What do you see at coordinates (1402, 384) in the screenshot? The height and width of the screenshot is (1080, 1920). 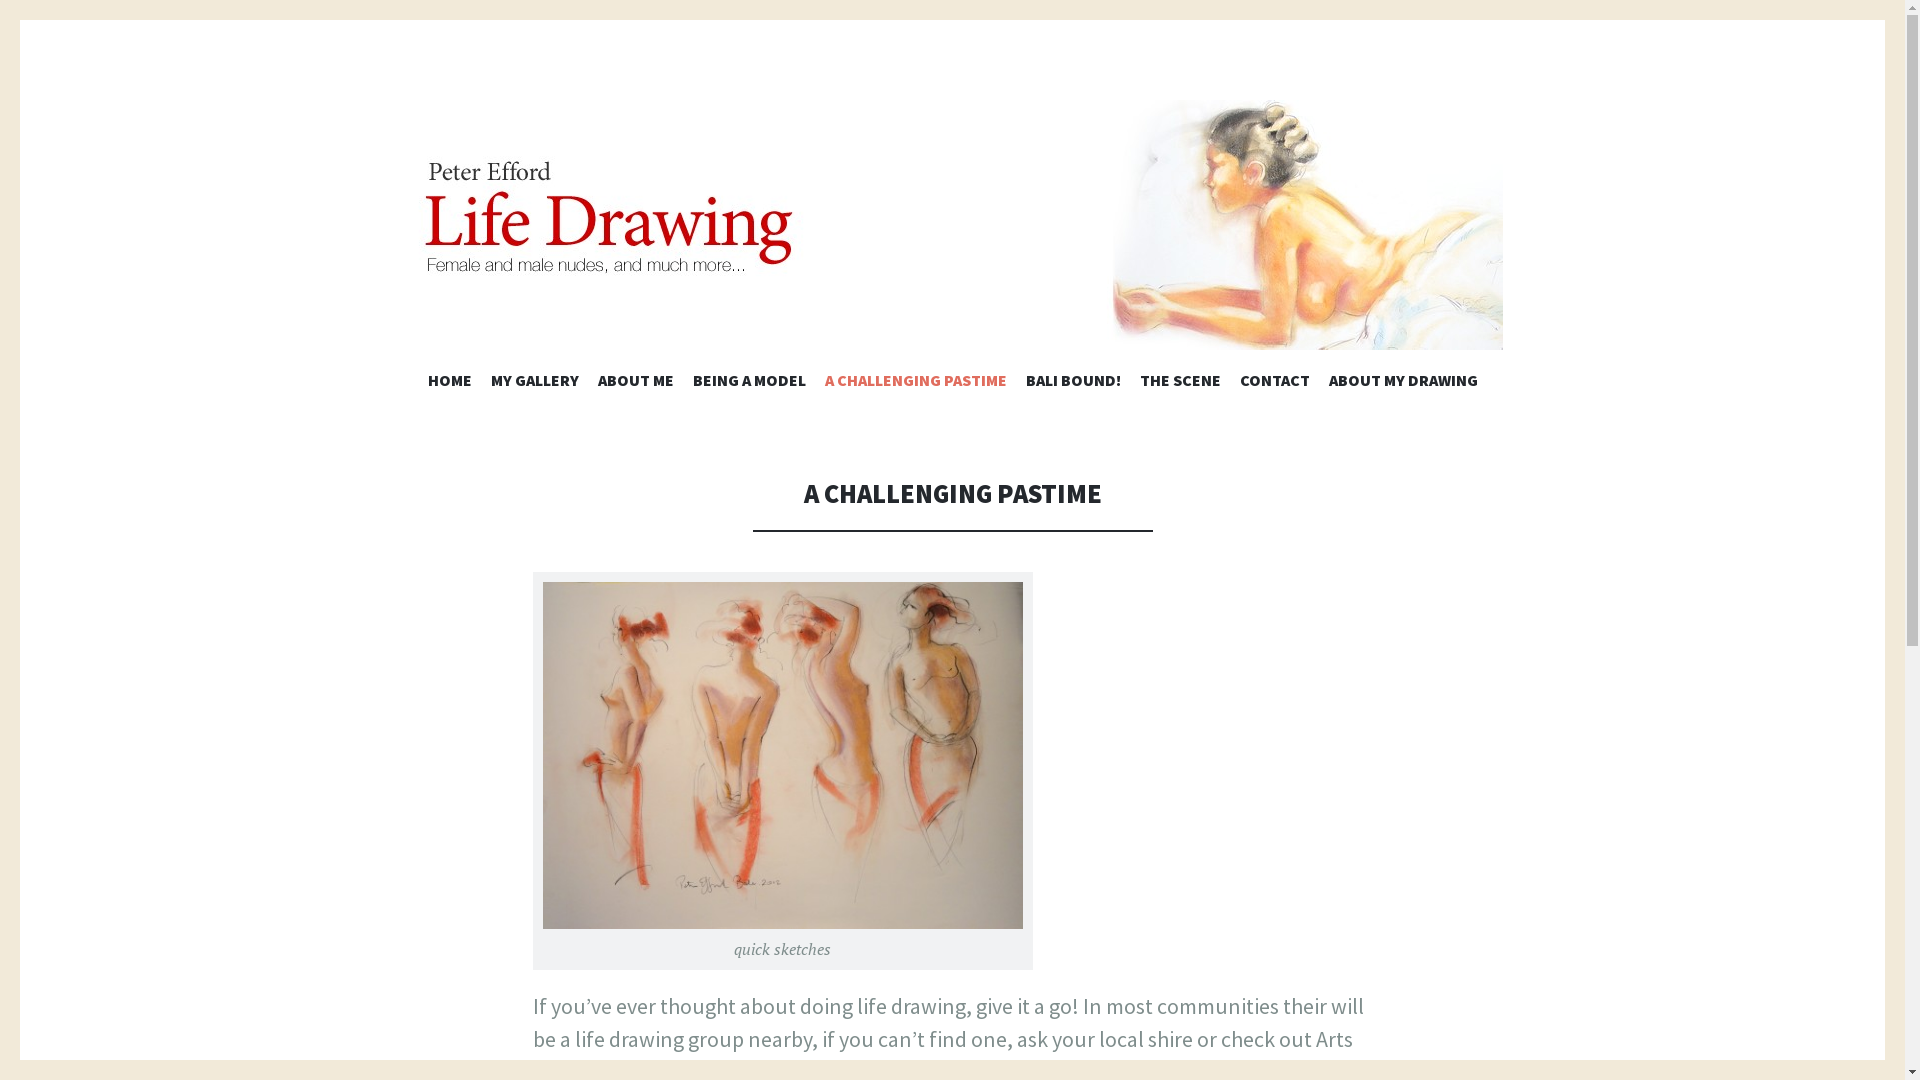 I see `ABOUT MY DRAWING` at bounding box center [1402, 384].